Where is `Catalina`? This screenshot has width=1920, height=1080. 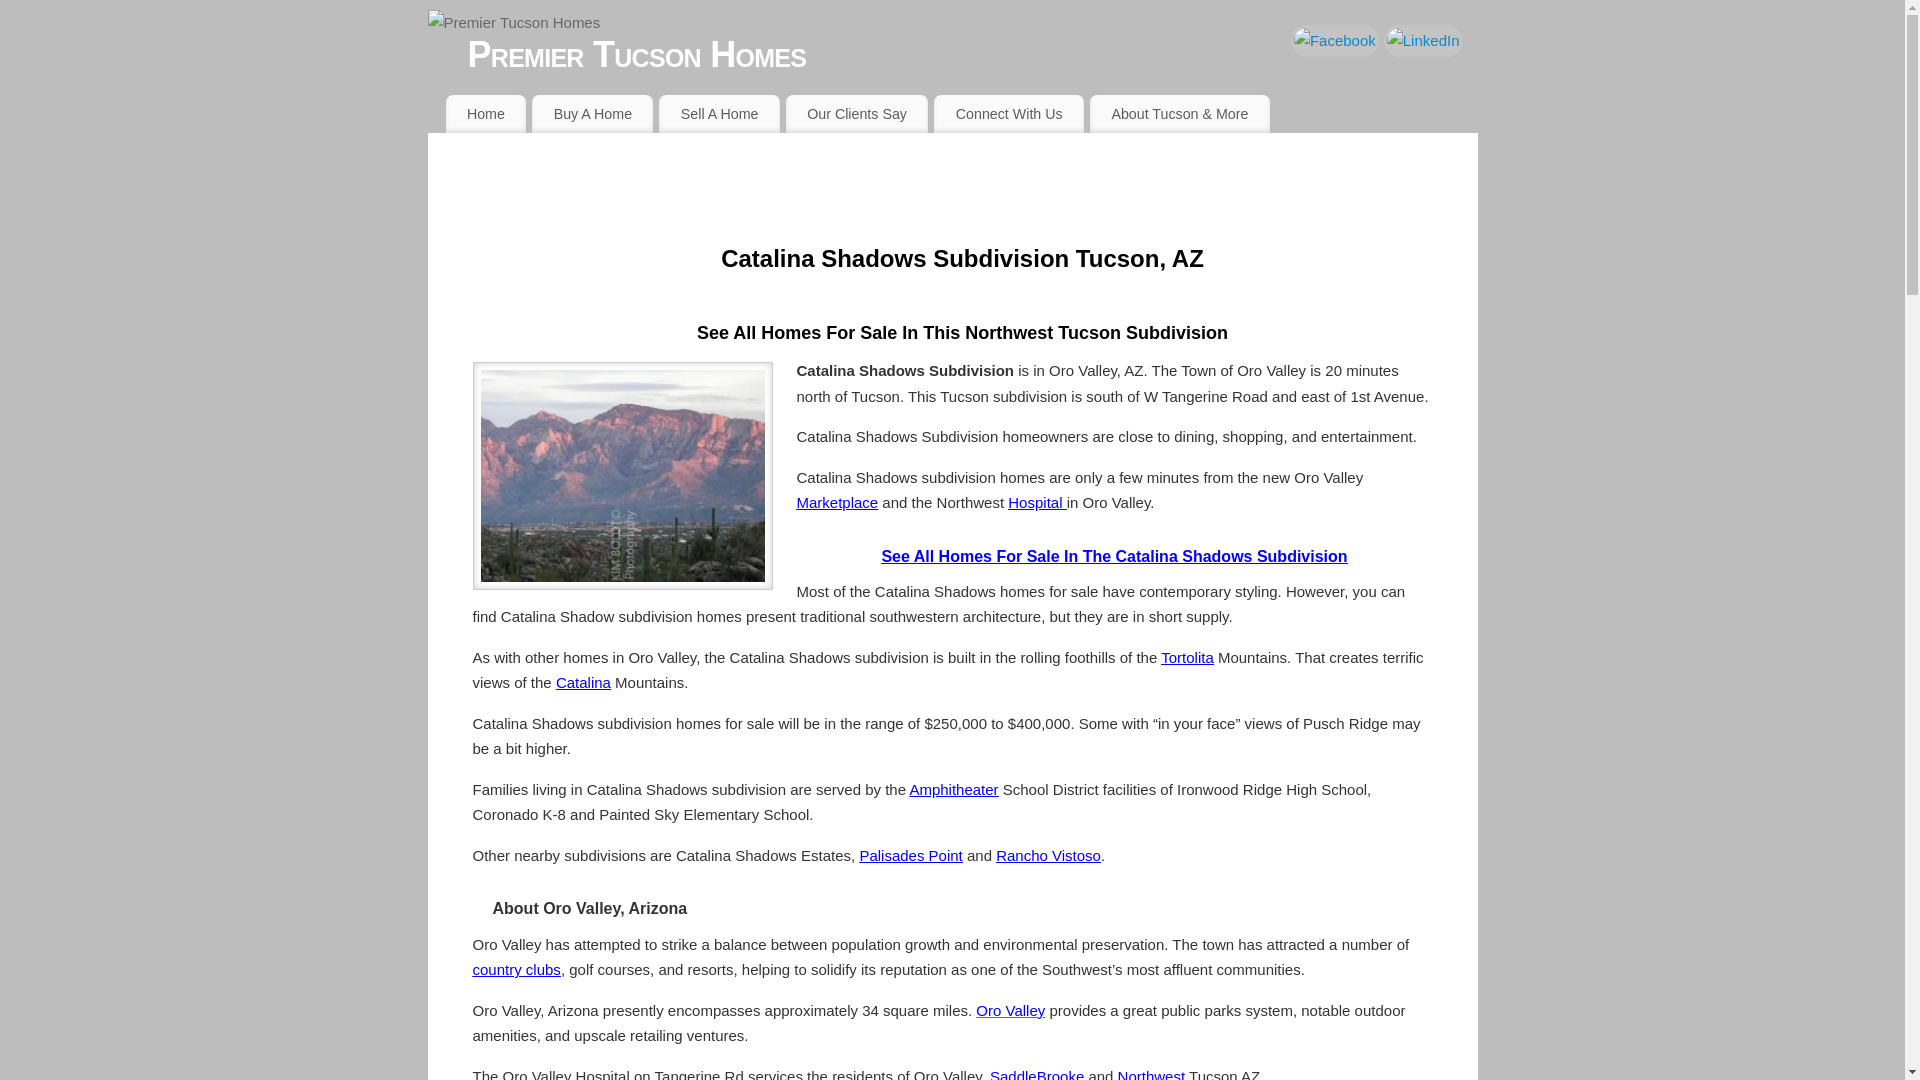
Catalina is located at coordinates (583, 682).